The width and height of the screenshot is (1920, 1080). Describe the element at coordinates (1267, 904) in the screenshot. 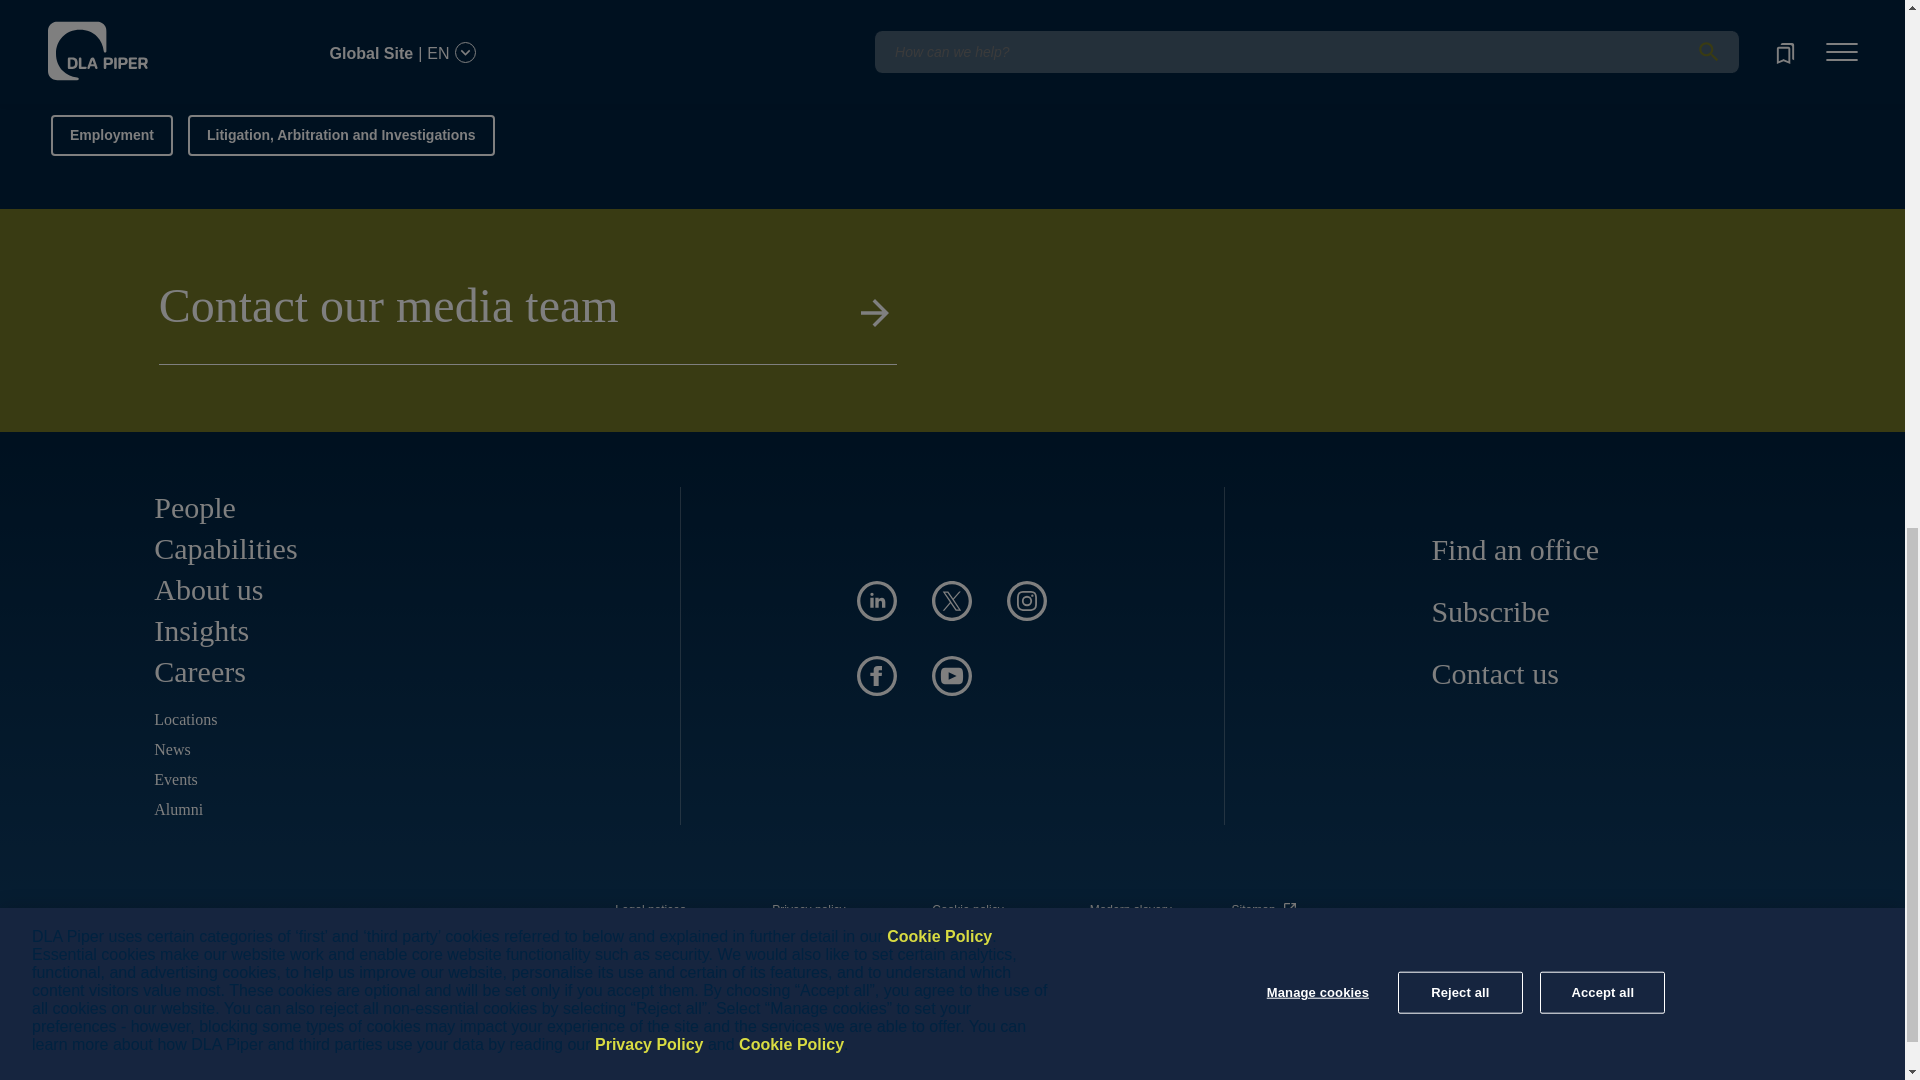

I see `external` at that location.